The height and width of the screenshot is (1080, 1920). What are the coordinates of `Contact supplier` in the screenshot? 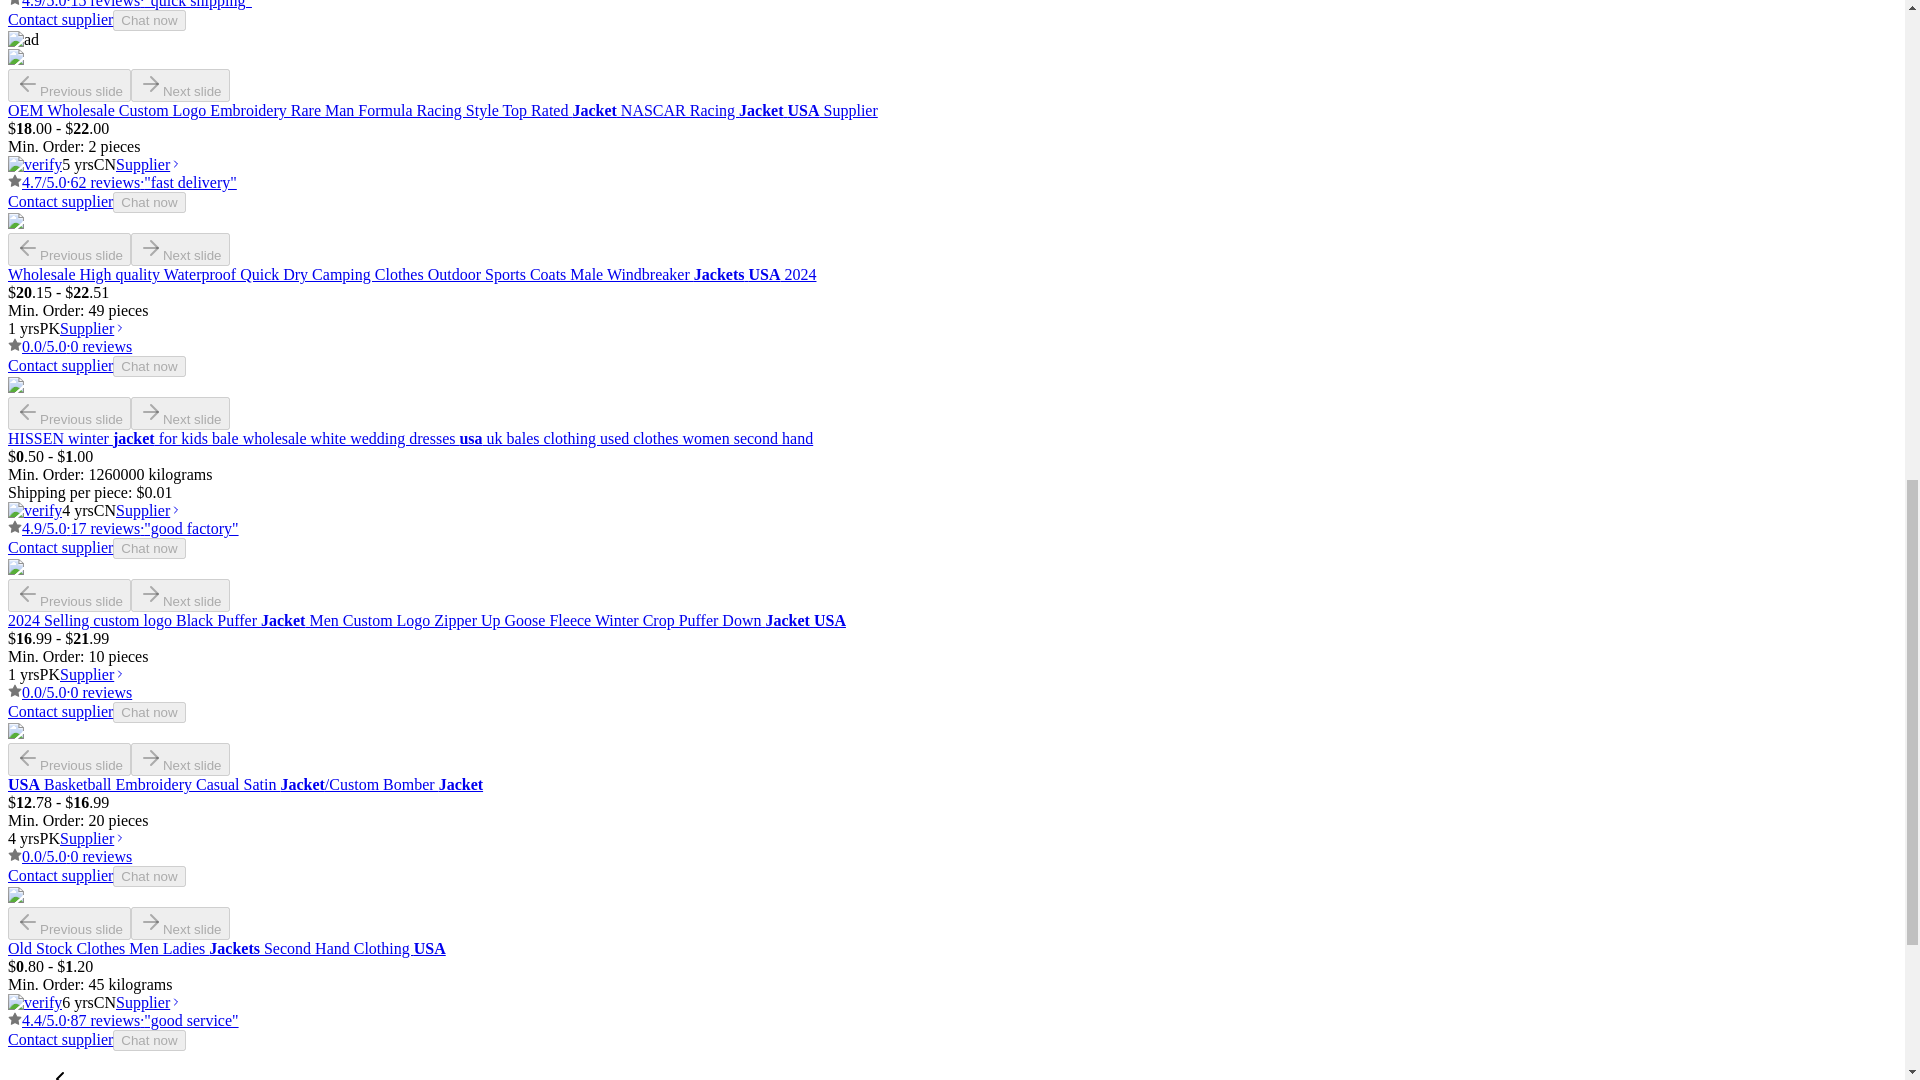 It's located at (60, 201).